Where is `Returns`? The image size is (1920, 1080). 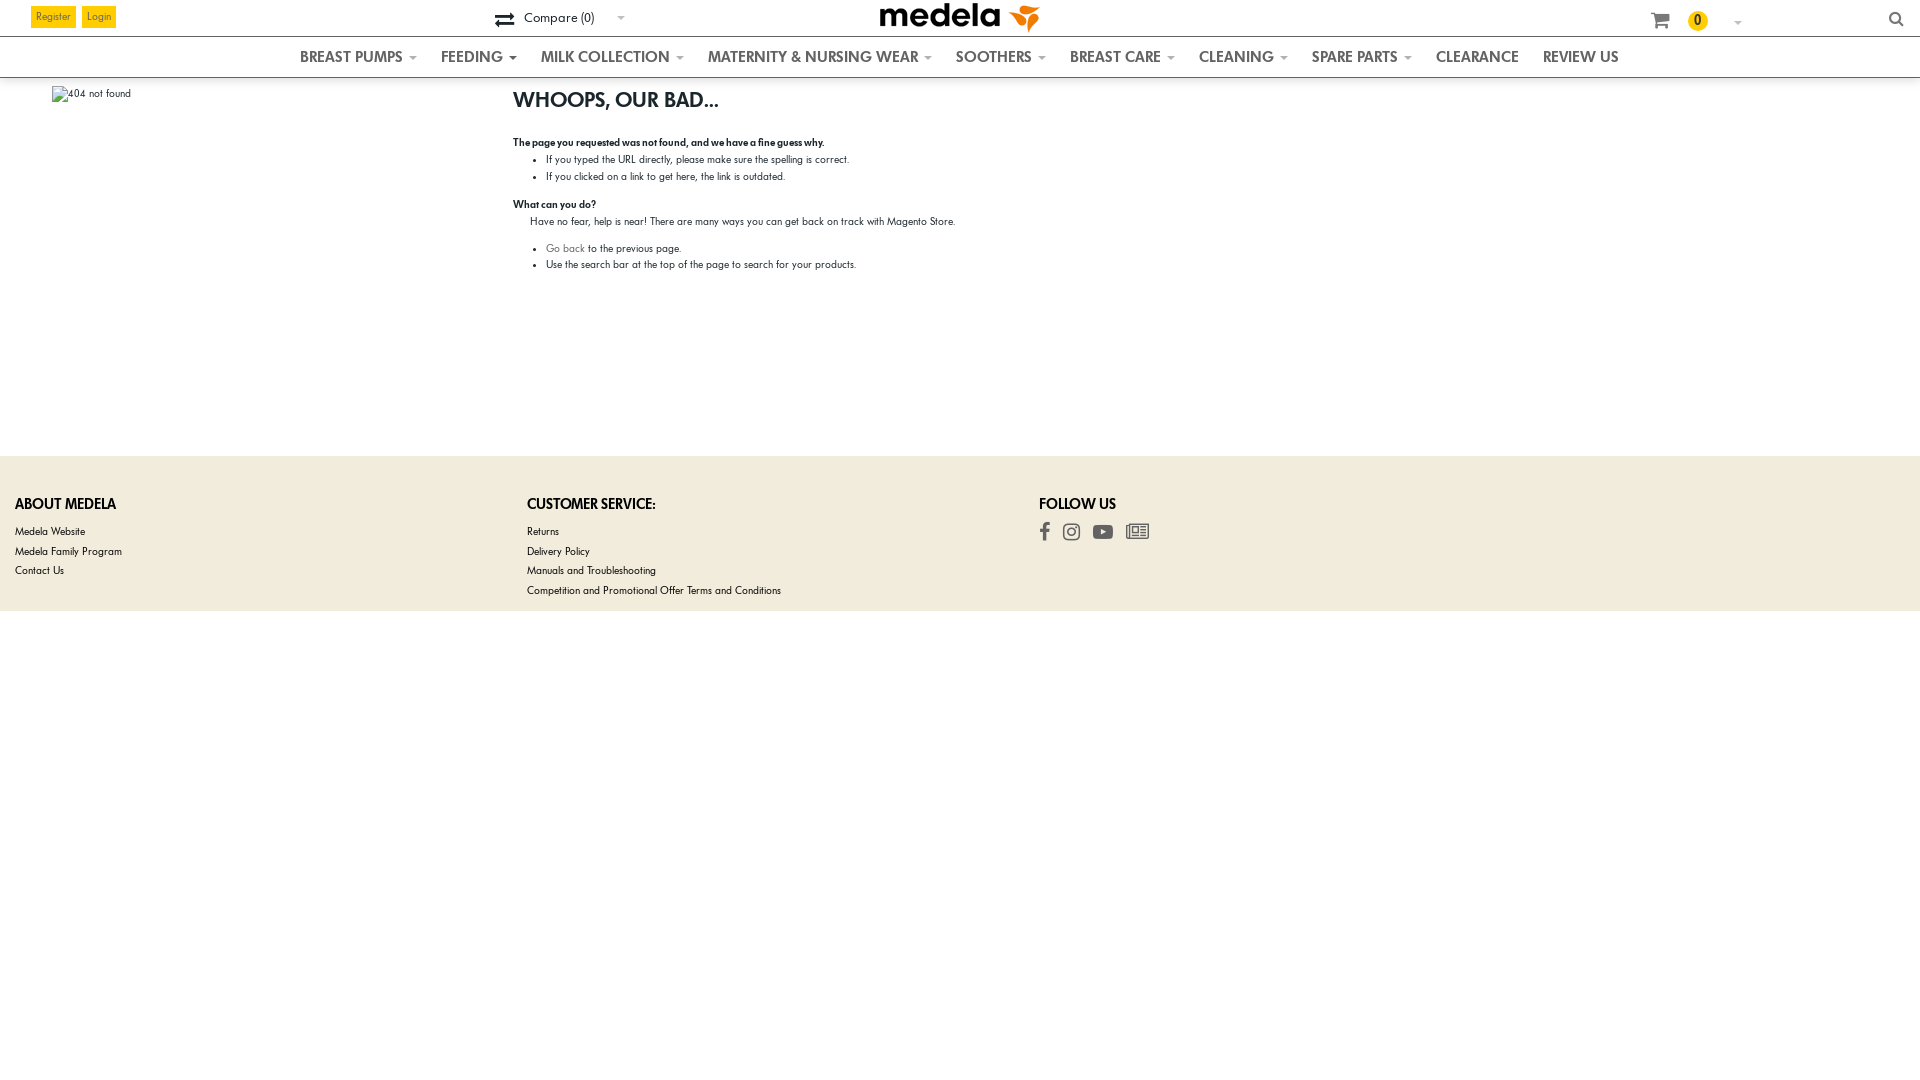
Returns is located at coordinates (543, 532).